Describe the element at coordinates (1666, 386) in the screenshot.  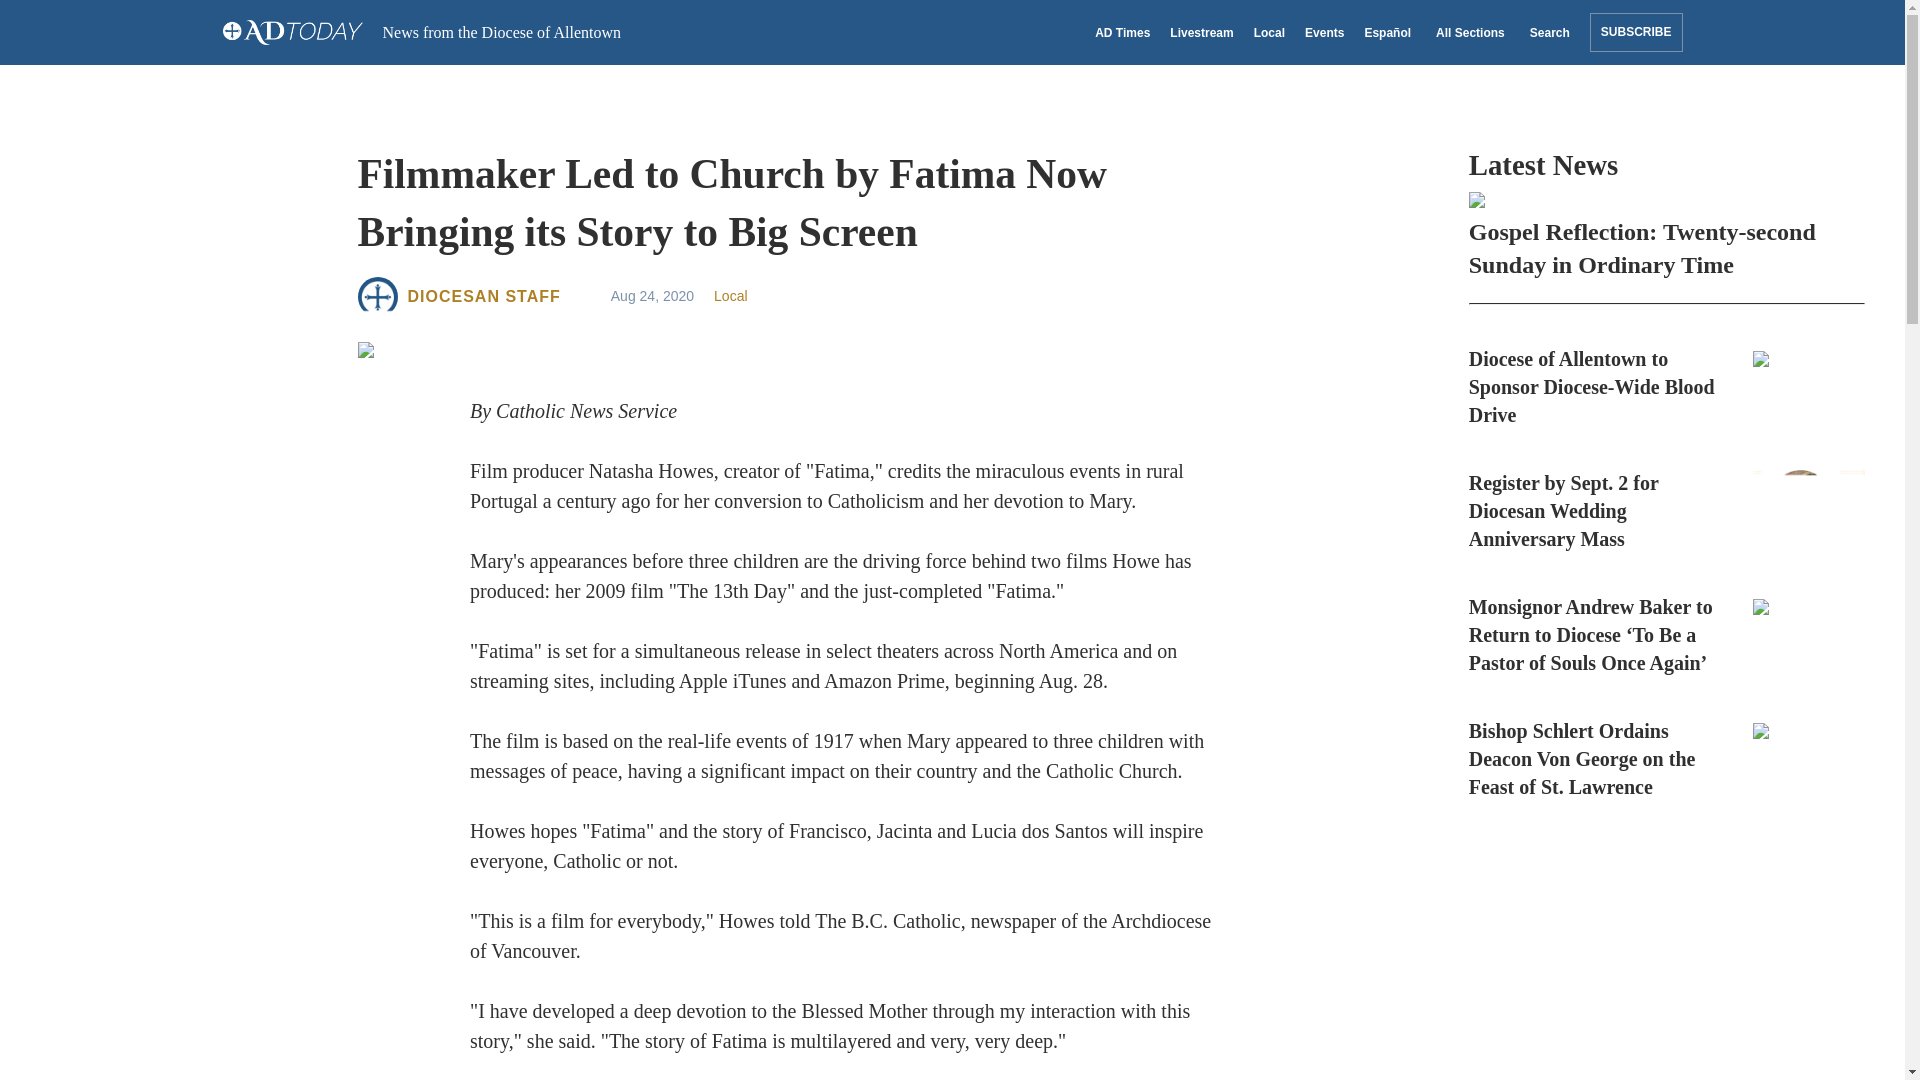
I see `Diocese of Allentown to Sponsor Diocese-Wide Blood Drive` at that location.